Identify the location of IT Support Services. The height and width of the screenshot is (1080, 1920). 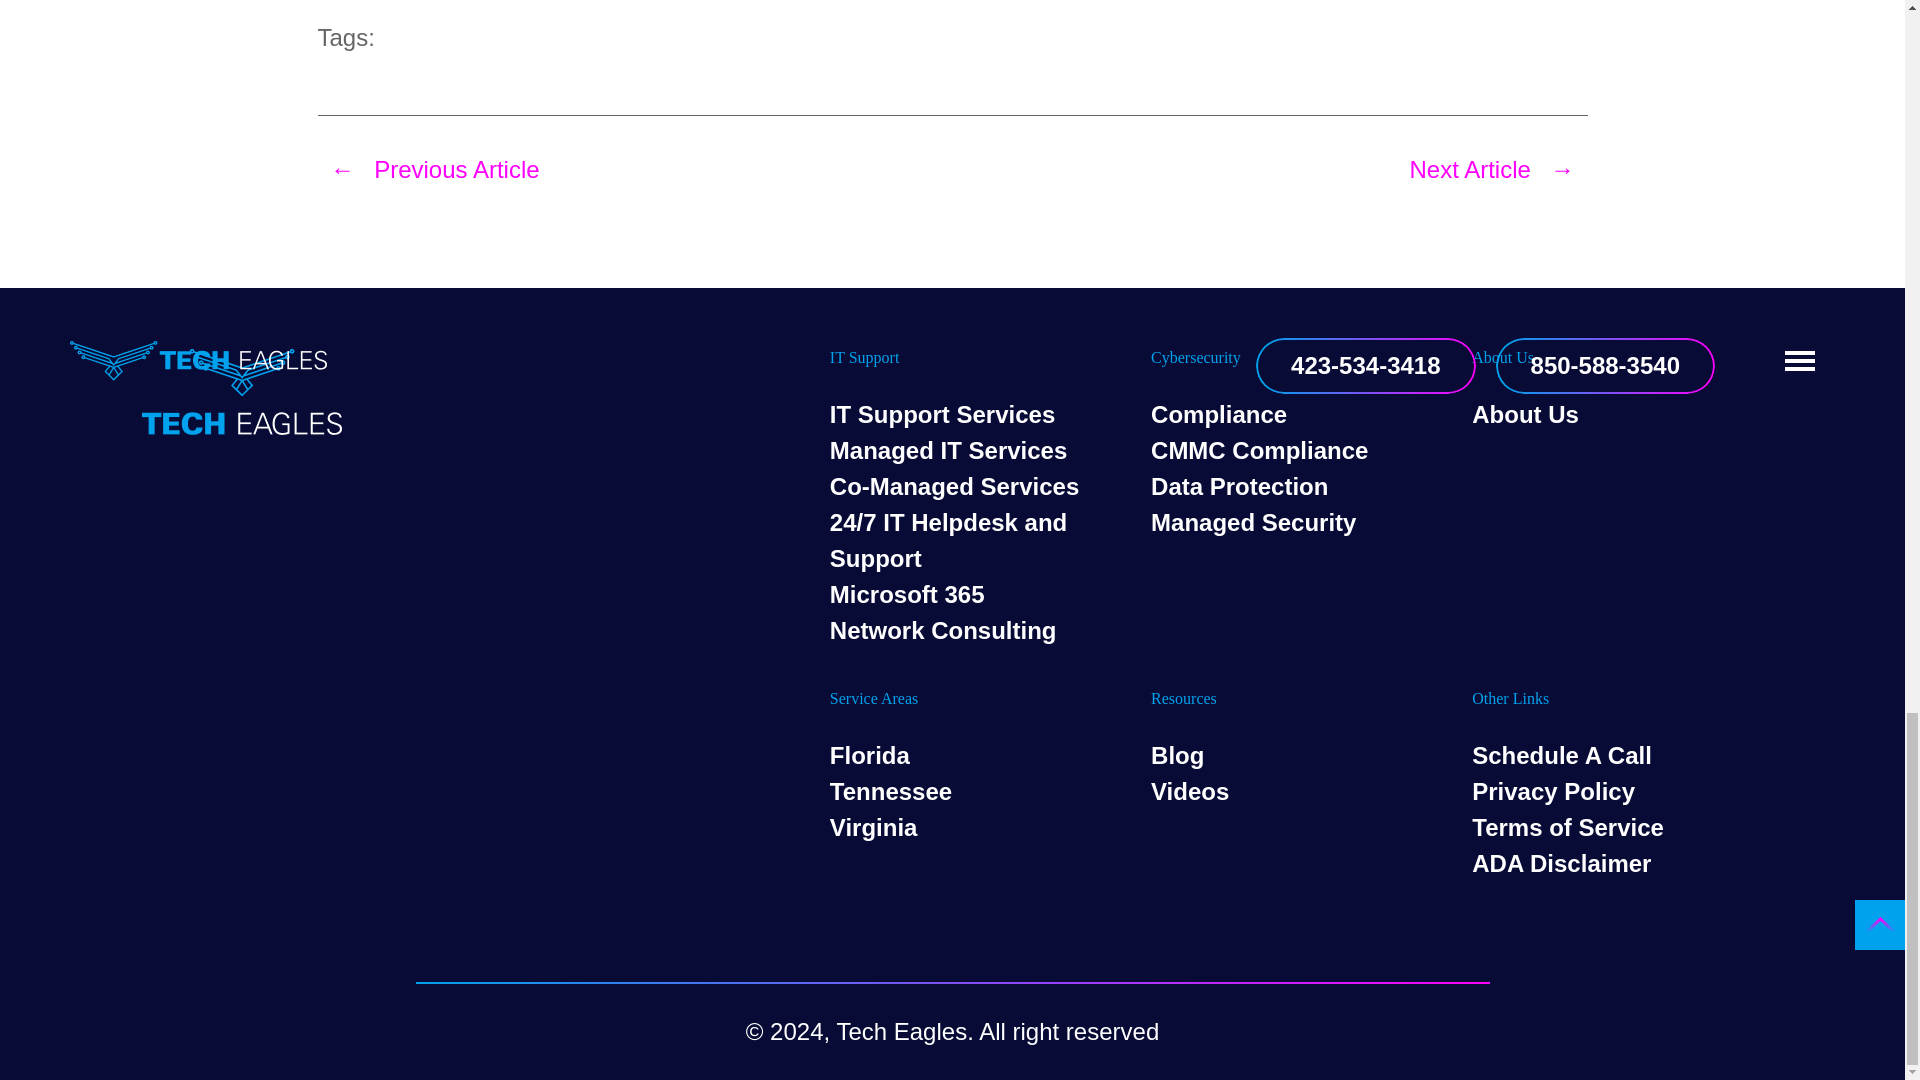
(942, 414).